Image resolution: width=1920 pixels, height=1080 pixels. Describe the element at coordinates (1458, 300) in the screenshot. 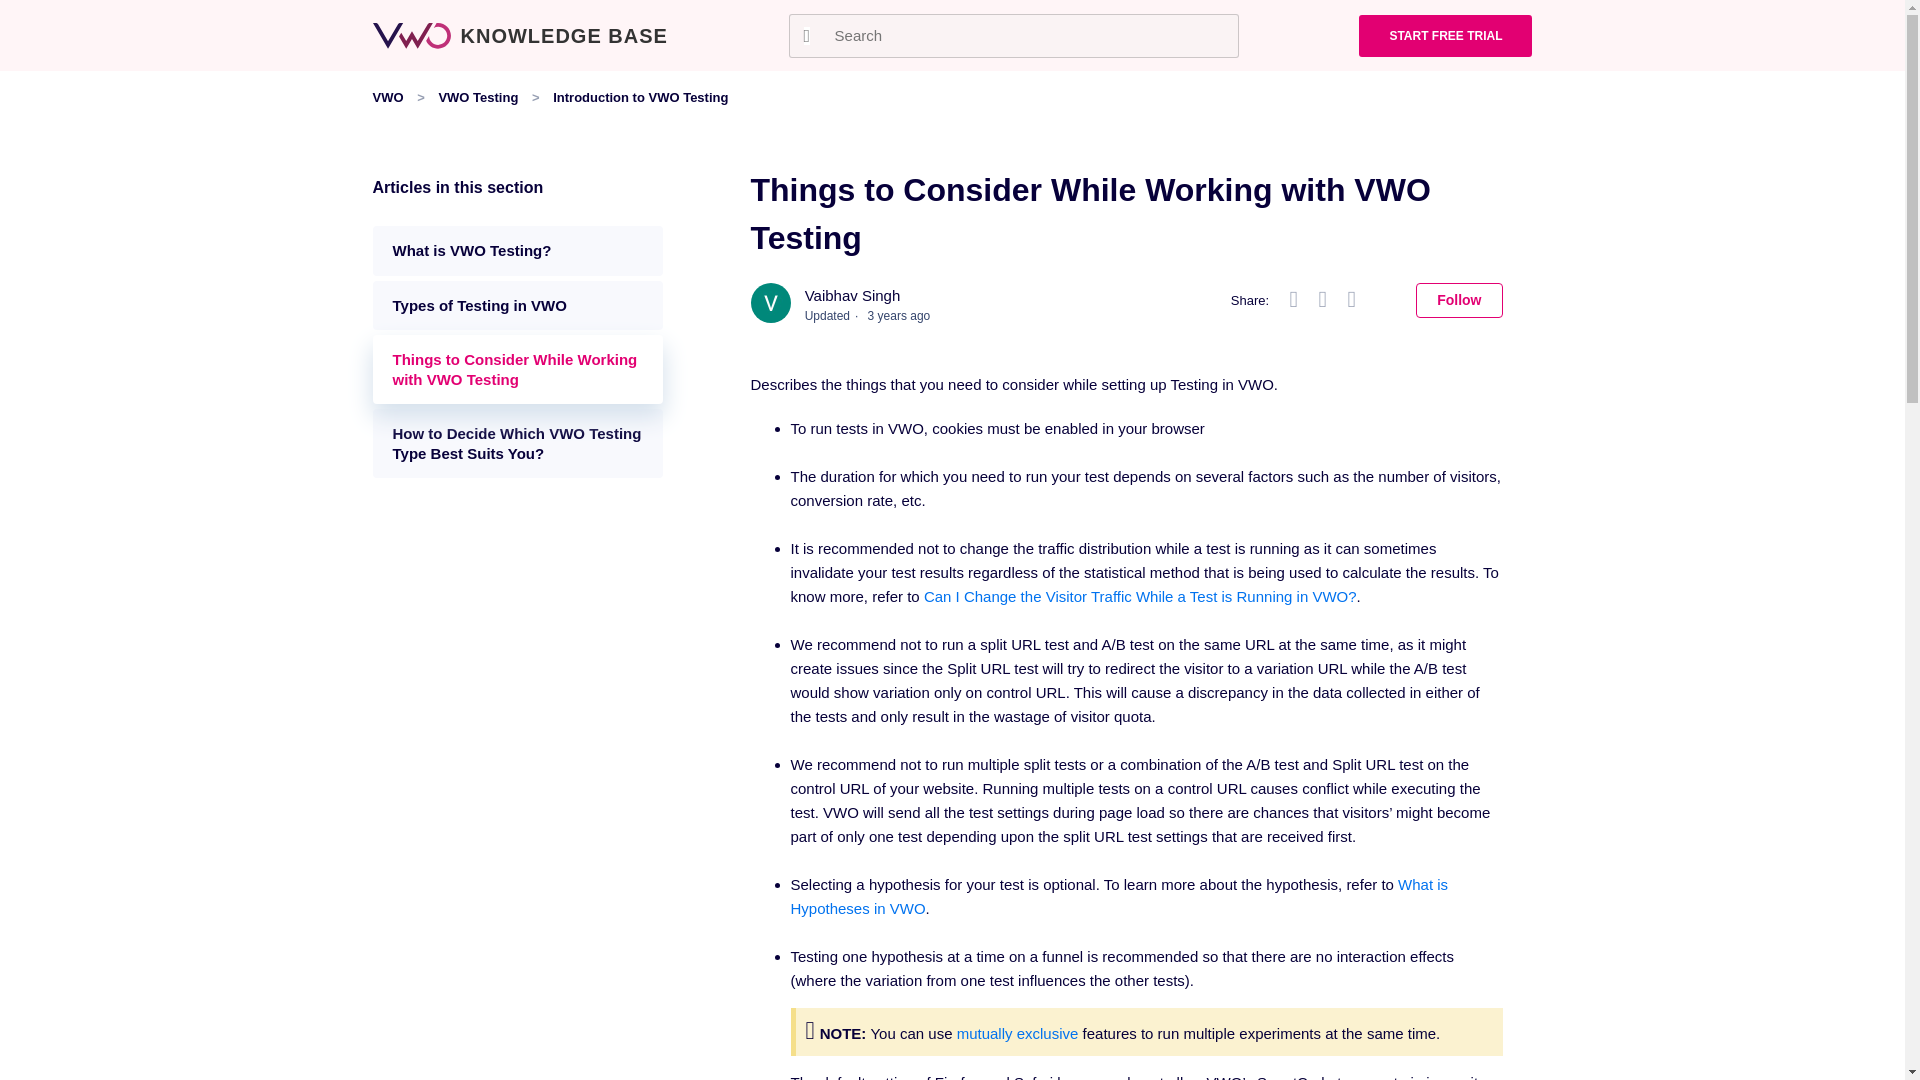

I see `Follow` at that location.